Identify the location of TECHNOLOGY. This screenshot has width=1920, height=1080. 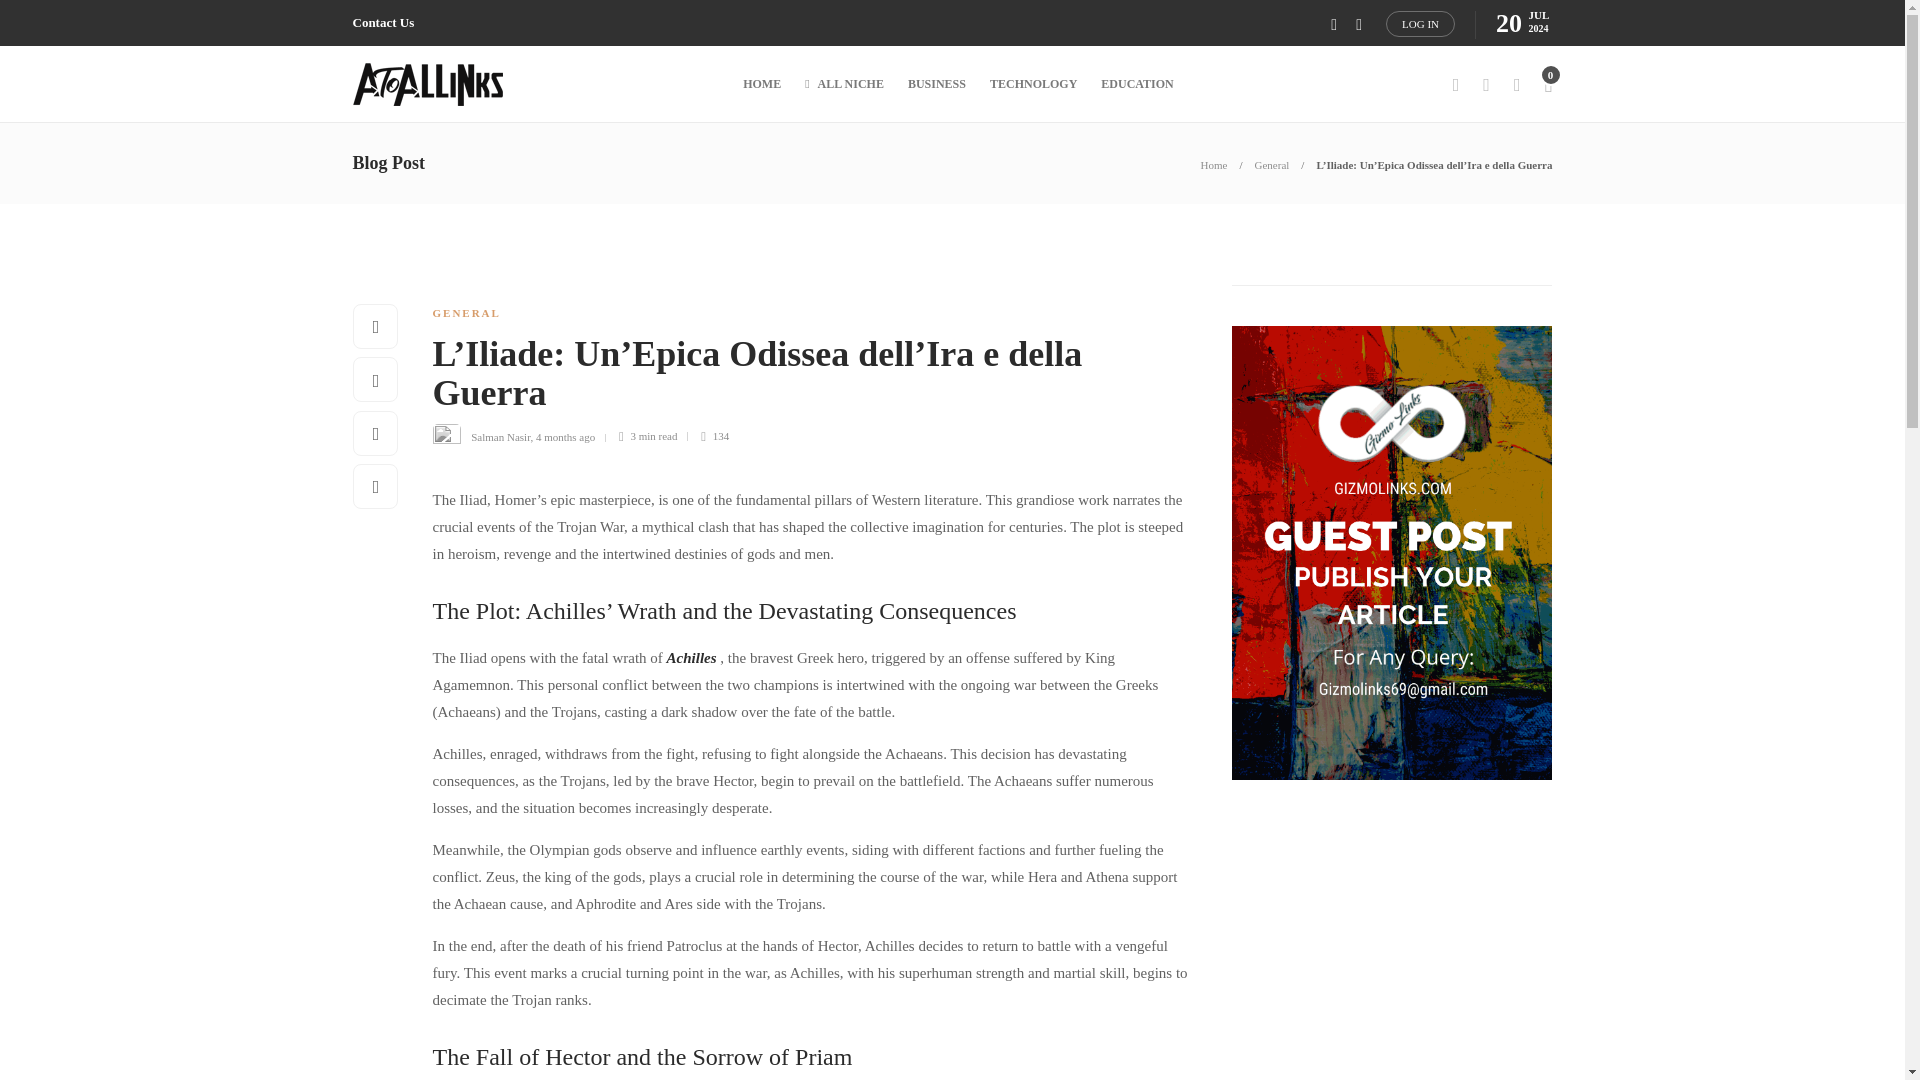
(1034, 84).